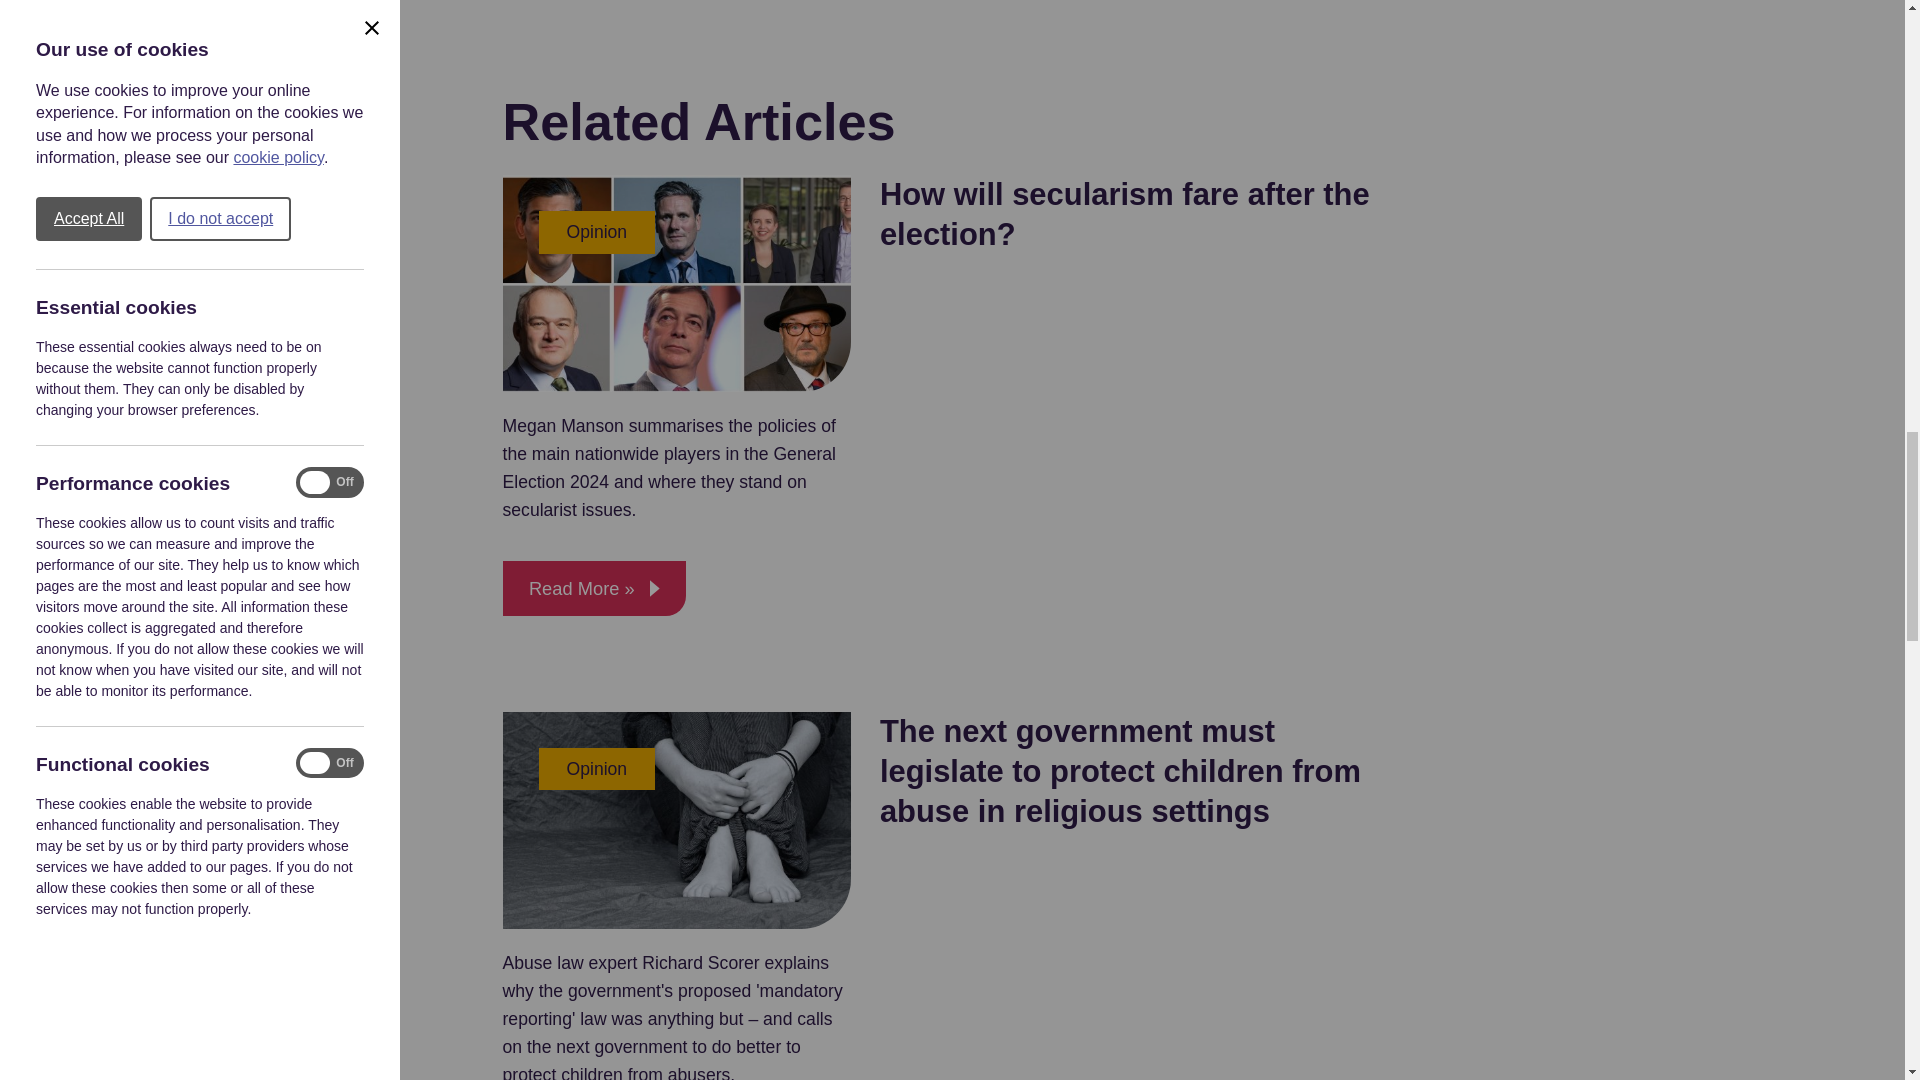 This screenshot has width=1920, height=1080. What do you see at coordinates (593, 588) in the screenshot?
I see `Read More: How will secularism fare after the election?` at bounding box center [593, 588].